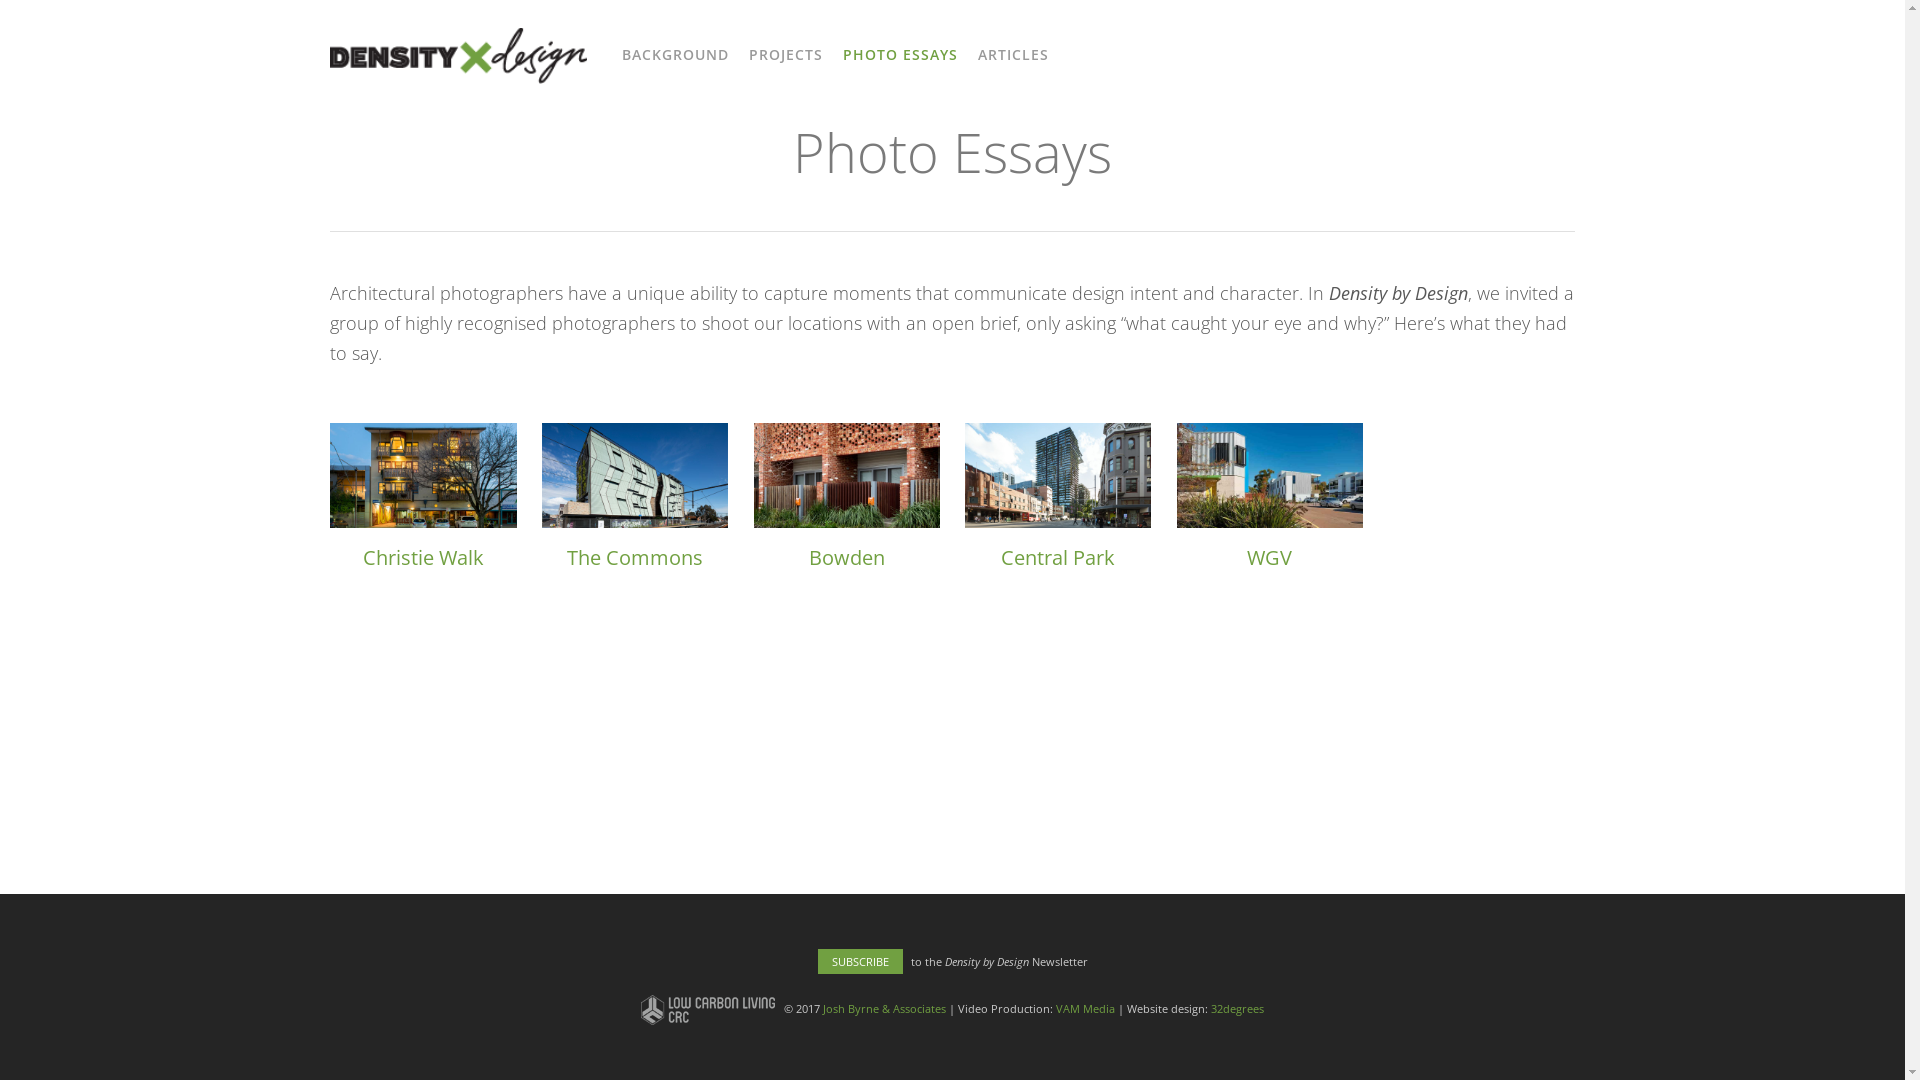 The width and height of the screenshot is (1920, 1080). What do you see at coordinates (635, 558) in the screenshot?
I see `The Commons` at bounding box center [635, 558].